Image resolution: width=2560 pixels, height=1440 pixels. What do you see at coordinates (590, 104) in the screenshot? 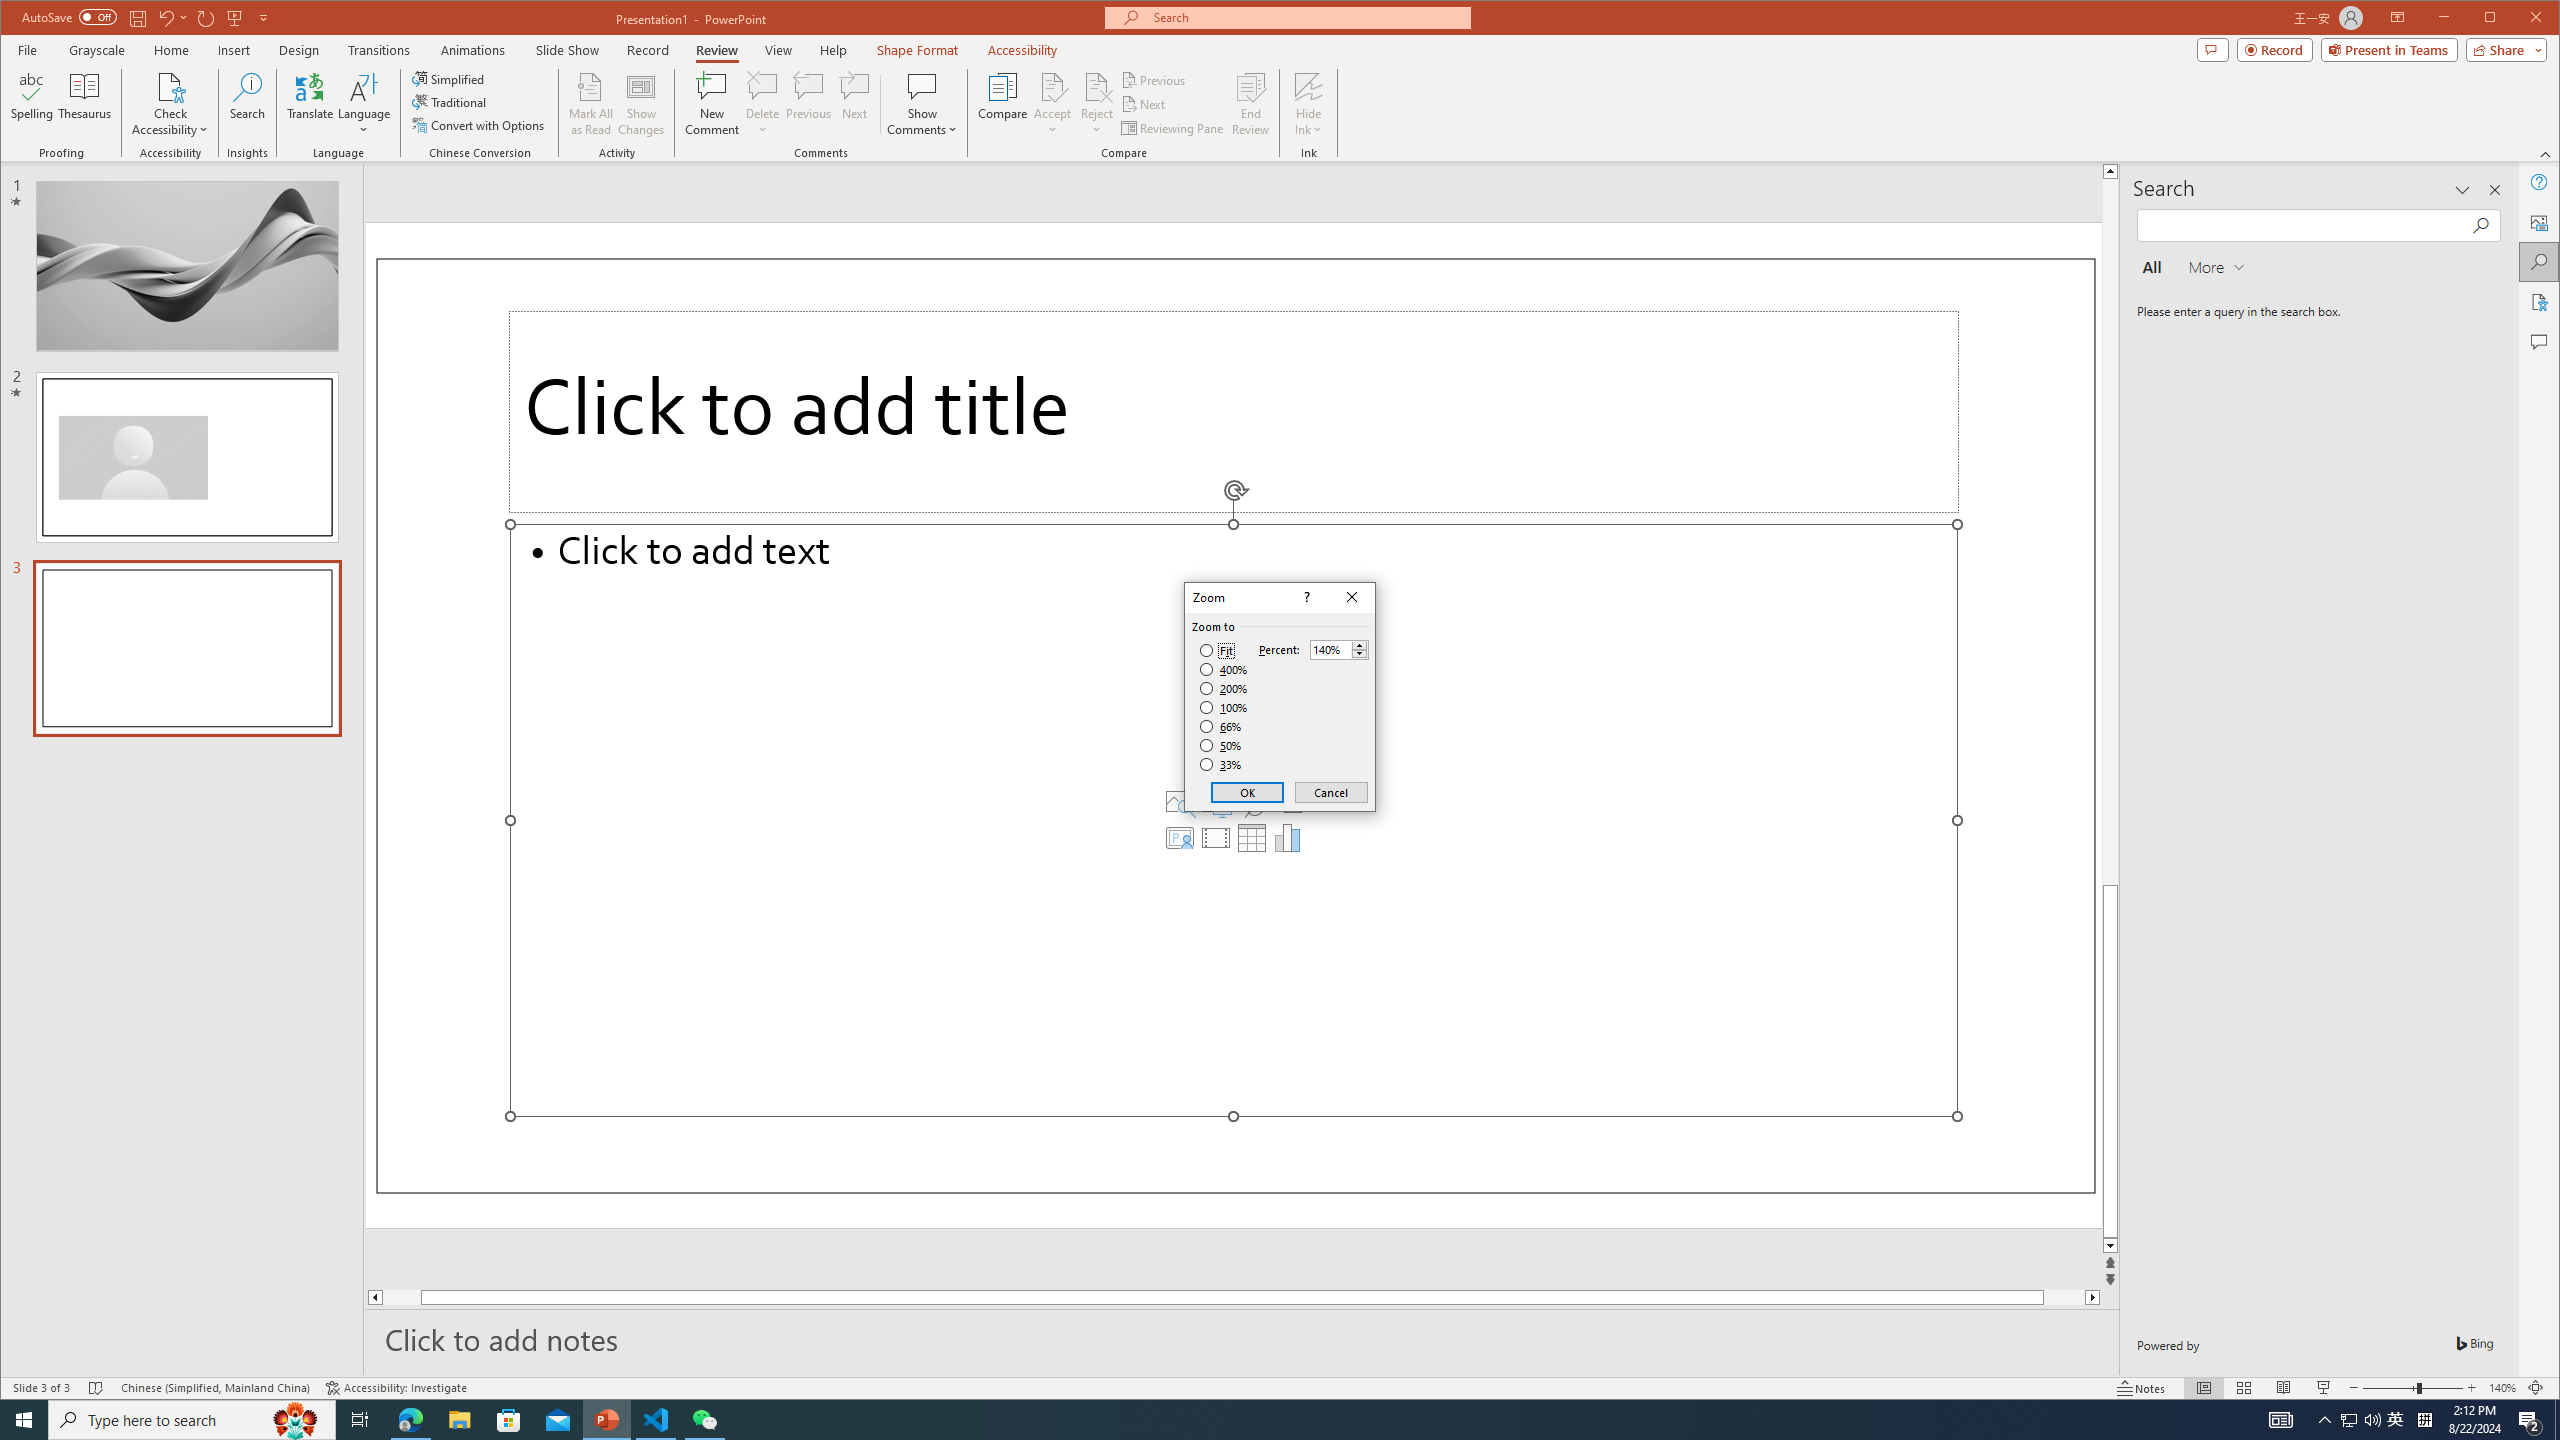
I see `Mark All as Read` at bounding box center [590, 104].